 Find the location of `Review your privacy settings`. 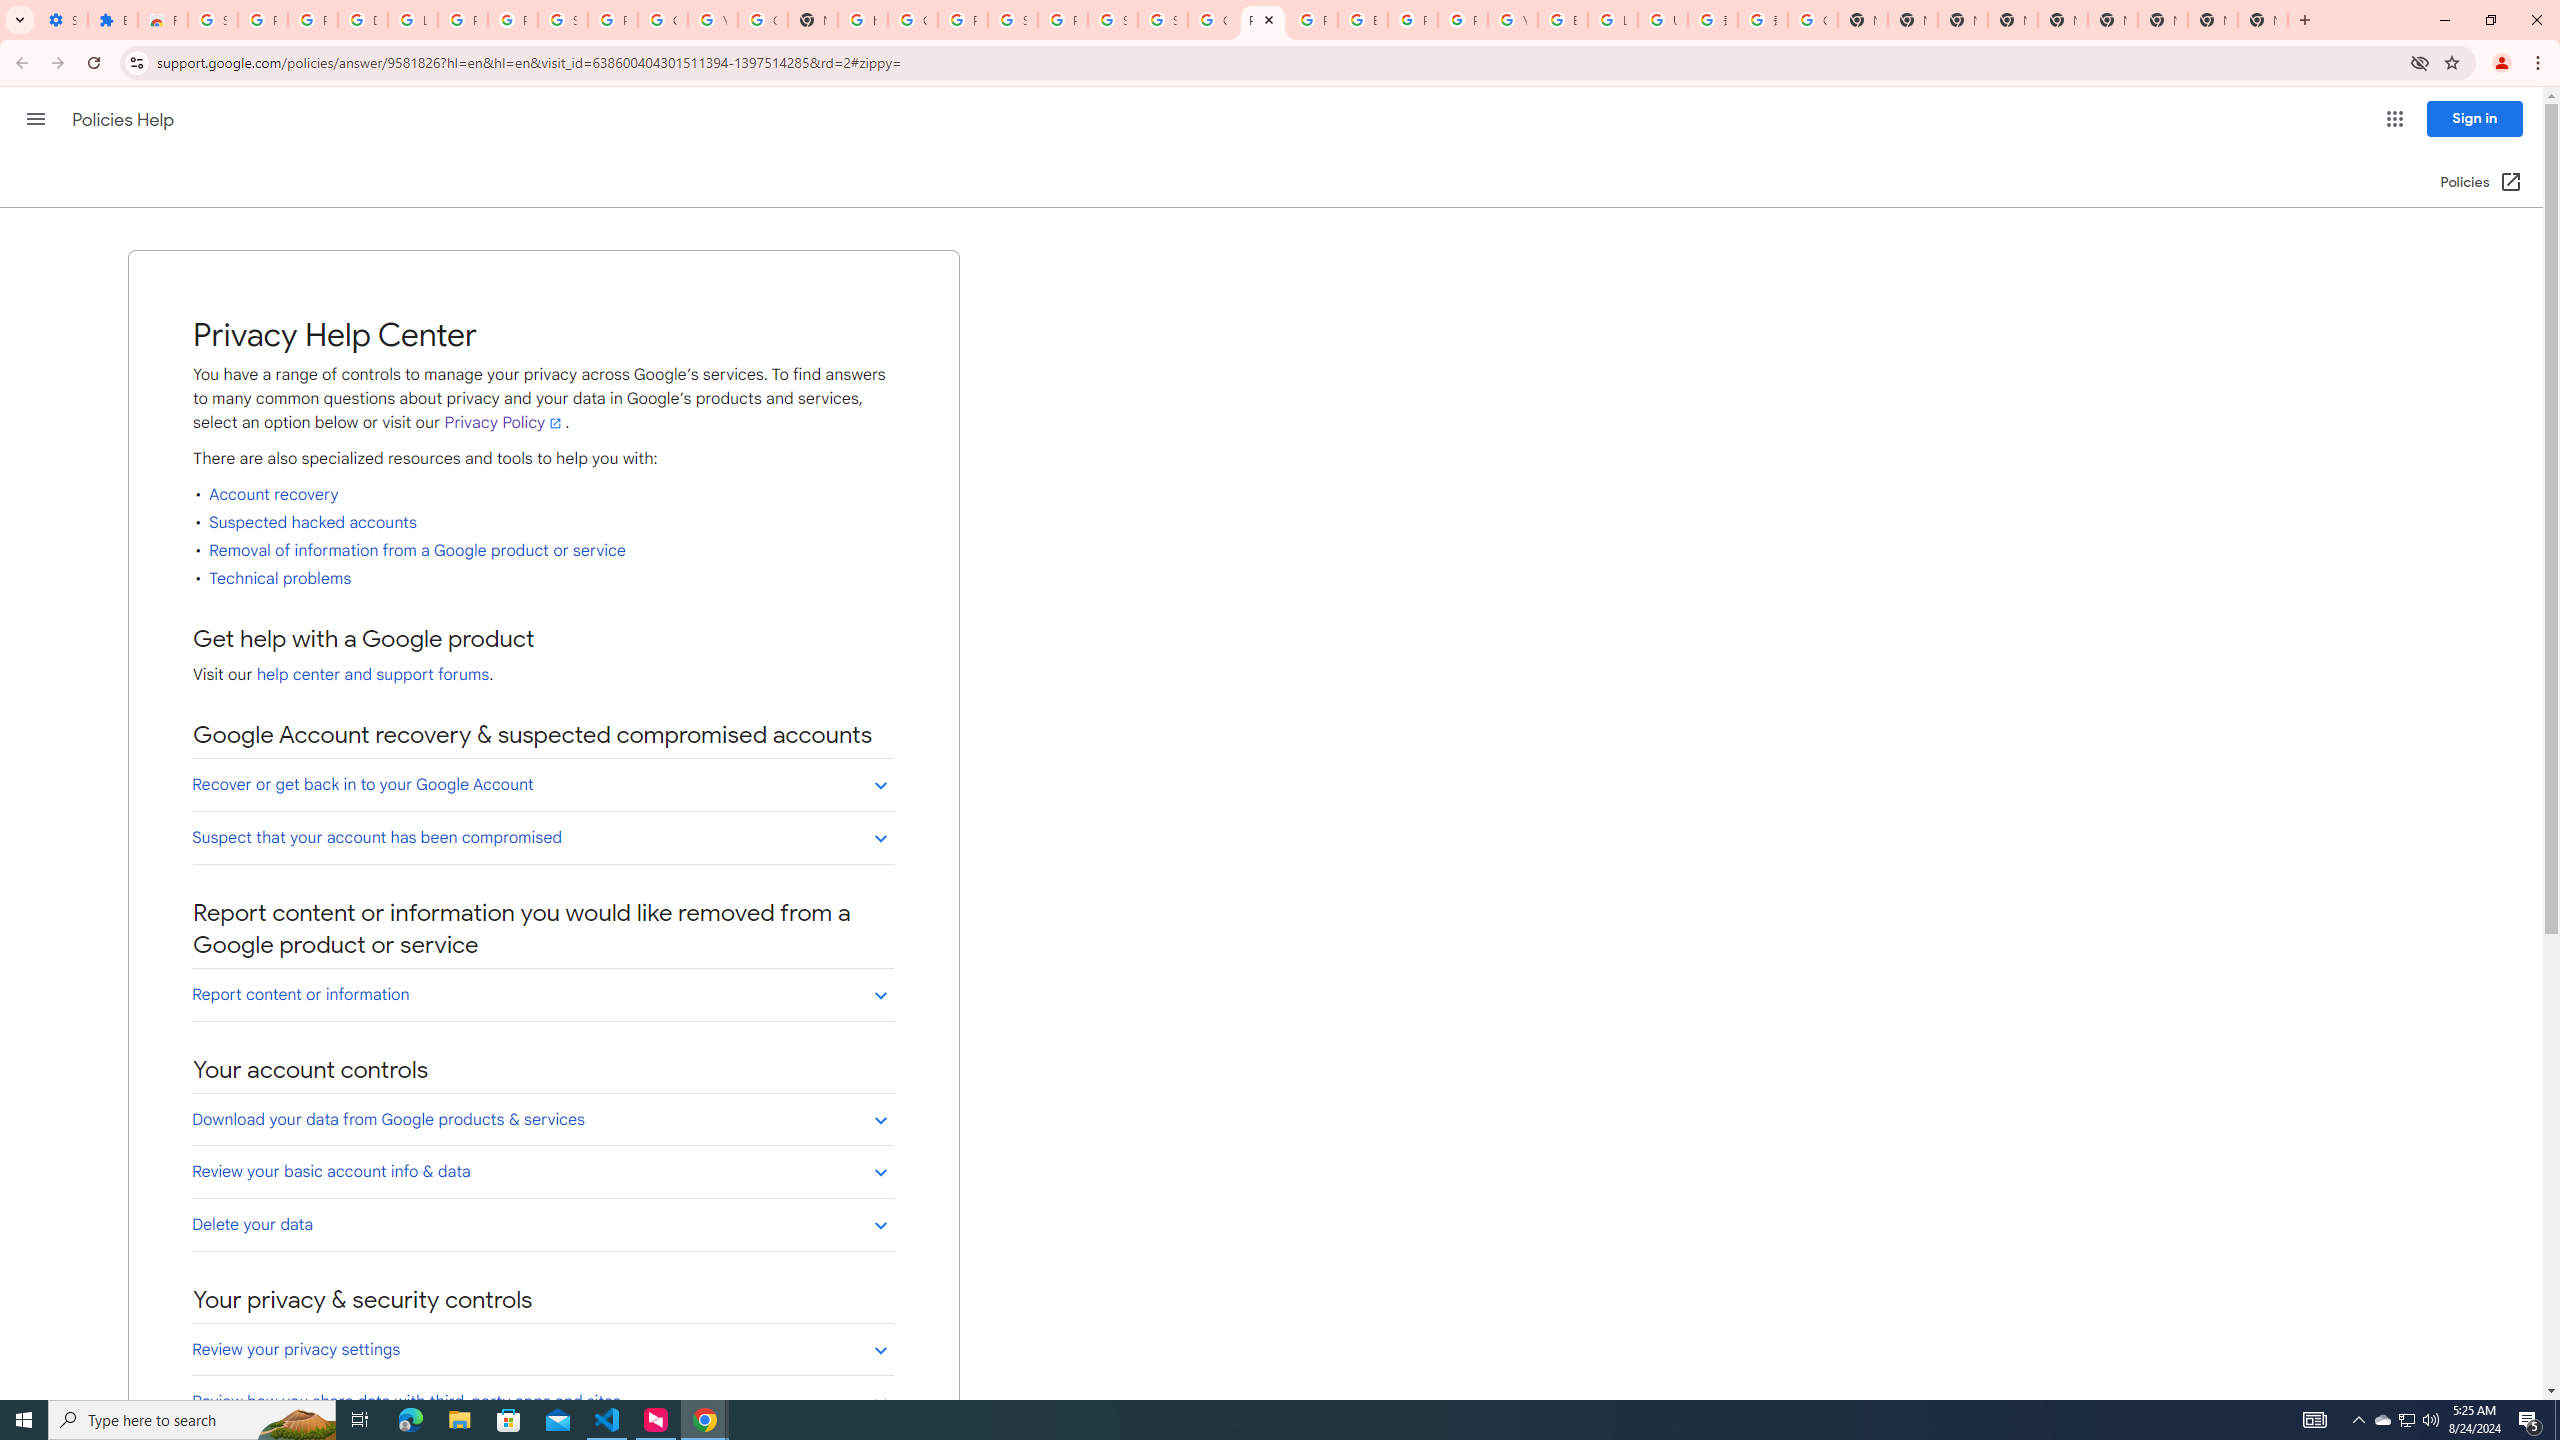

Review your privacy settings is located at coordinates (542, 1350).